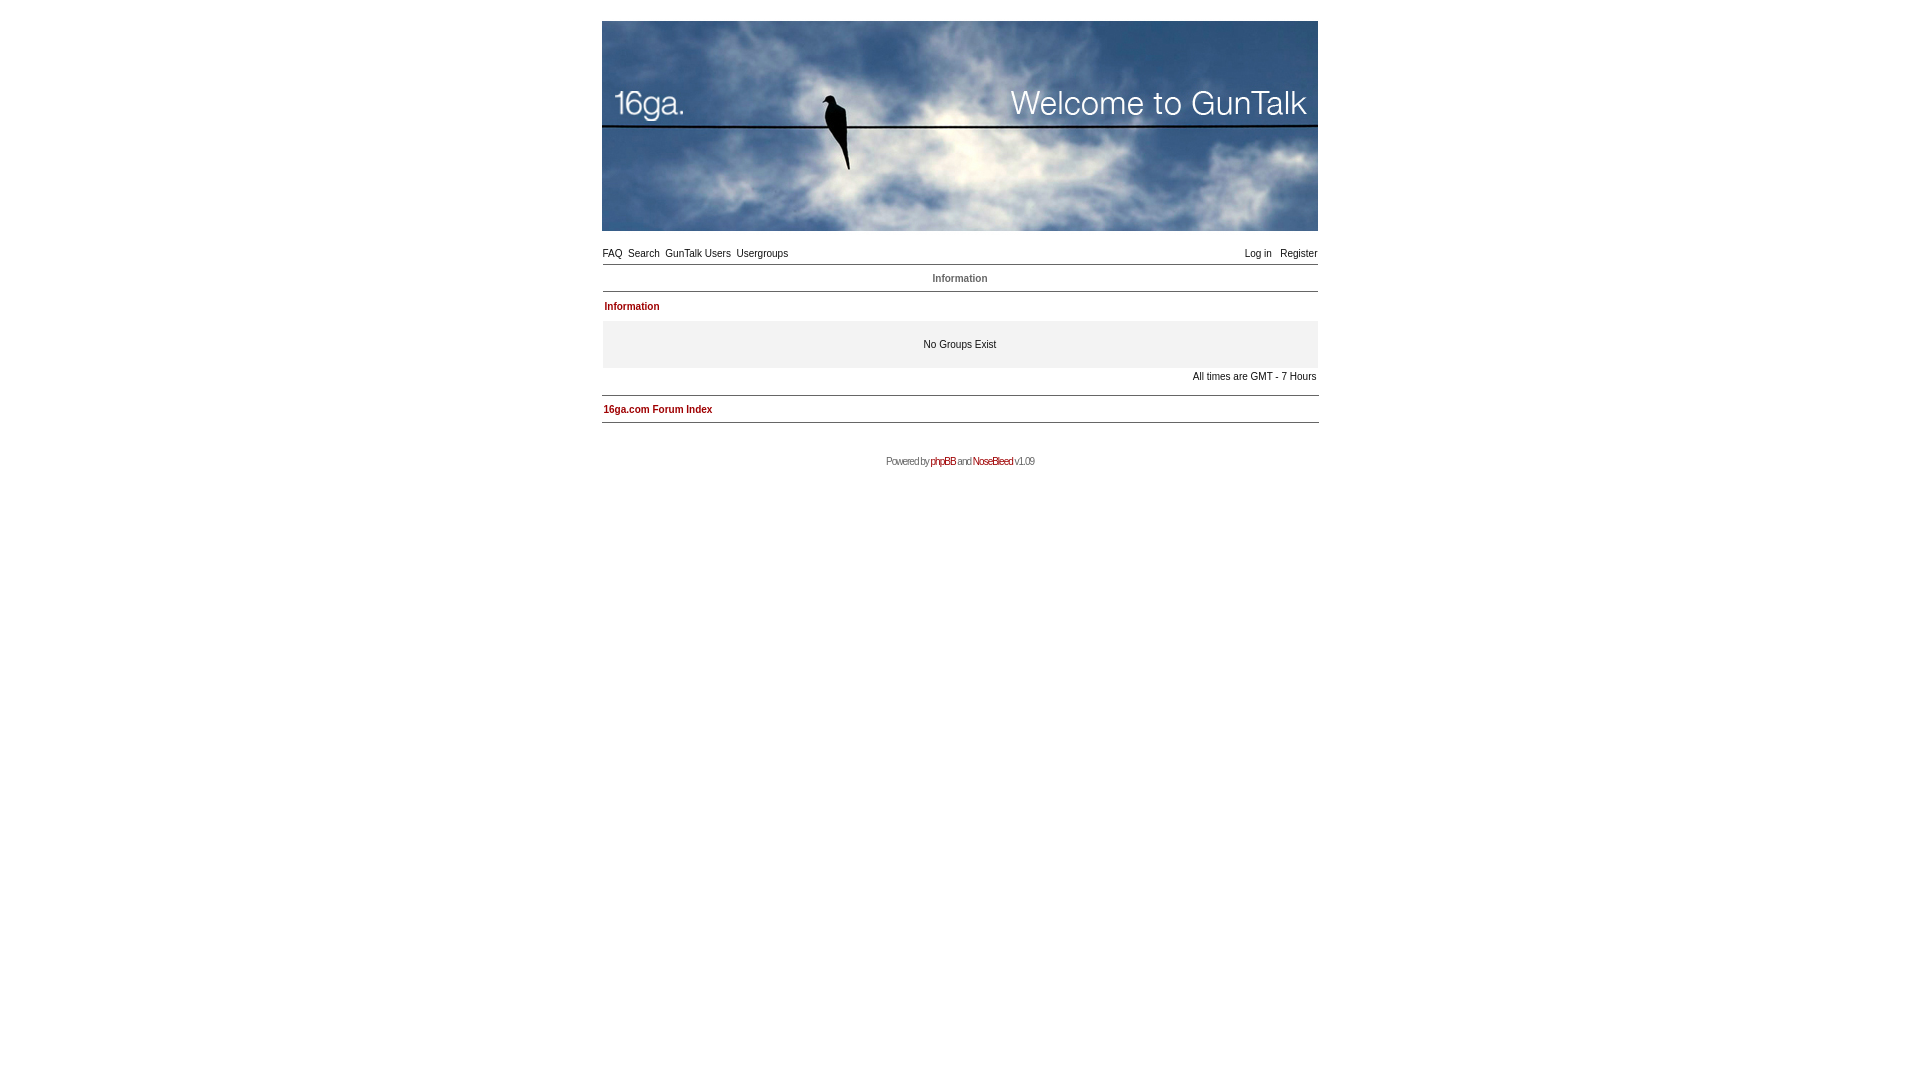 Image resolution: width=1920 pixels, height=1080 pixels. What do you see at coordinates (698, 254) in the screenshot?
I see `GunTalk Users` at bounding box center [698, 254].